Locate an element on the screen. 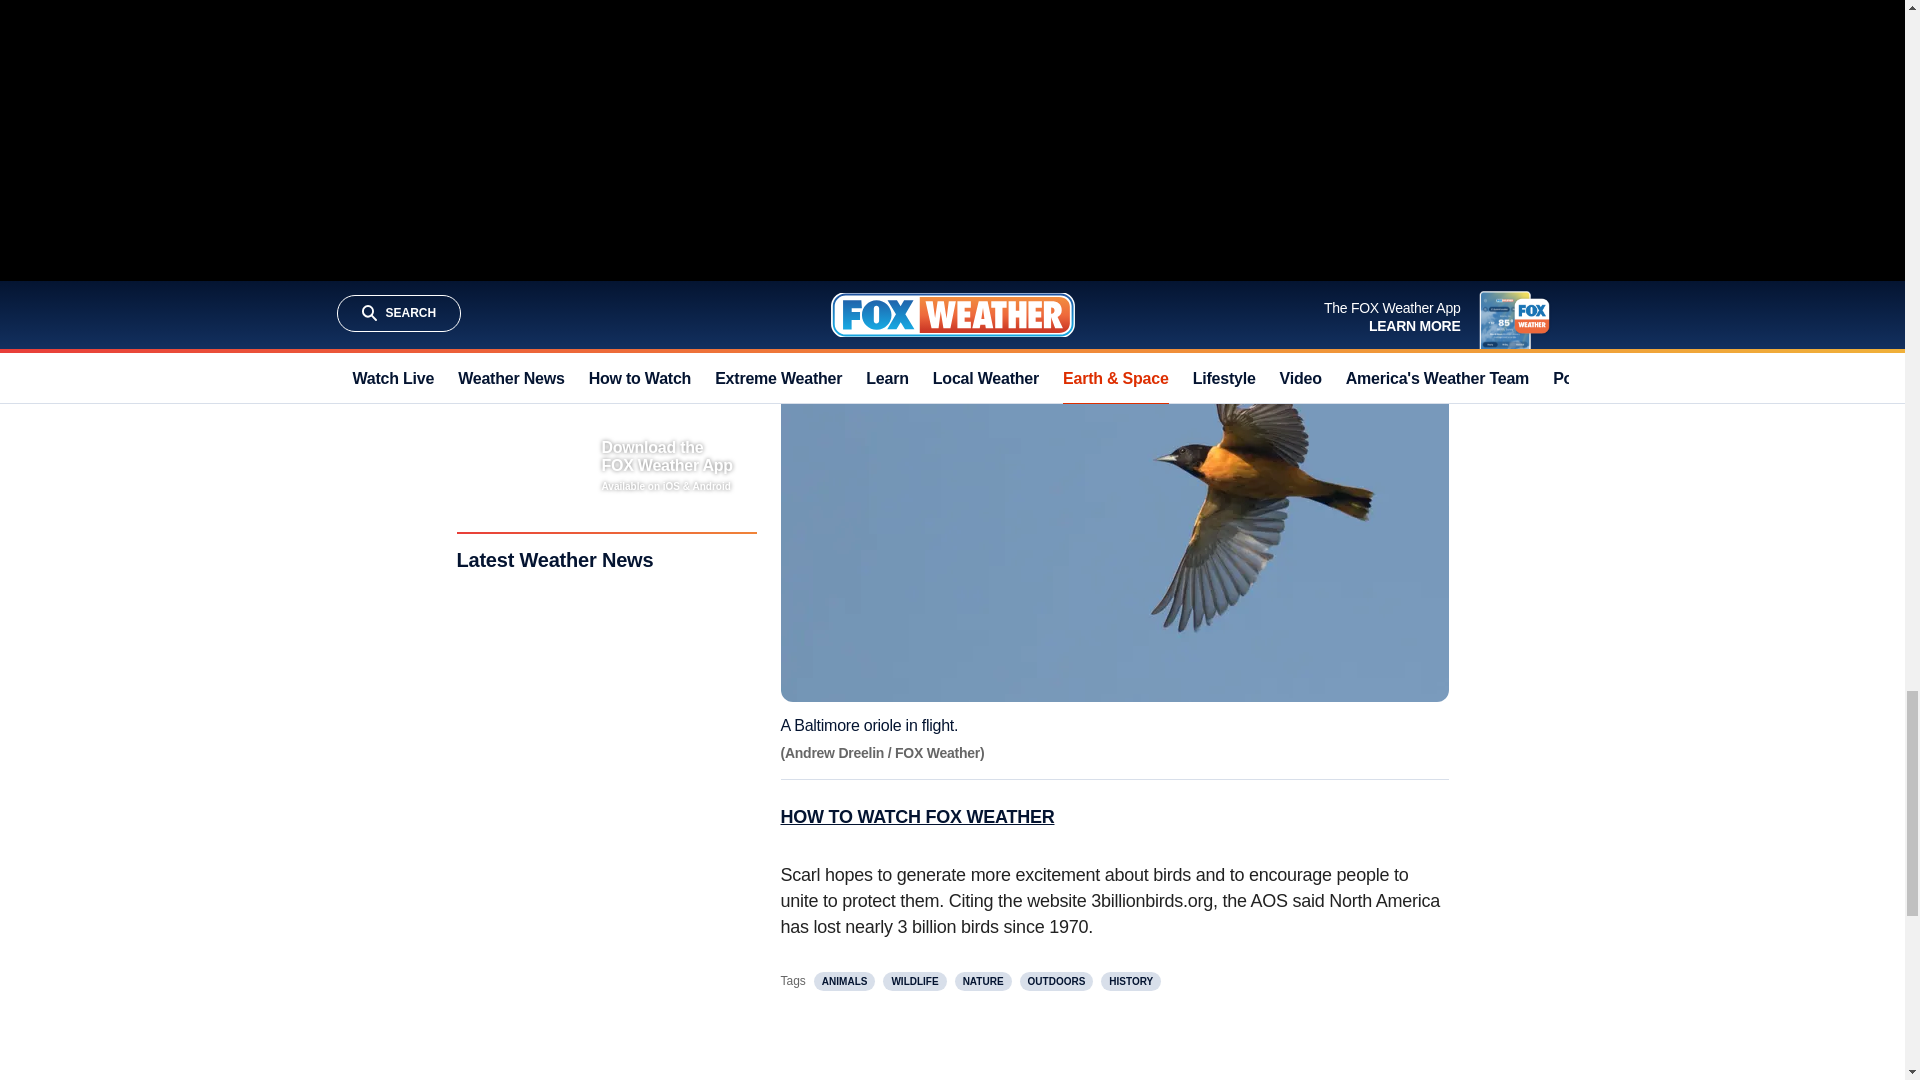 Image resolution: width=1920 pixels, height=1080 pixels. WILDLIFE is located at coordinates (914, 982).